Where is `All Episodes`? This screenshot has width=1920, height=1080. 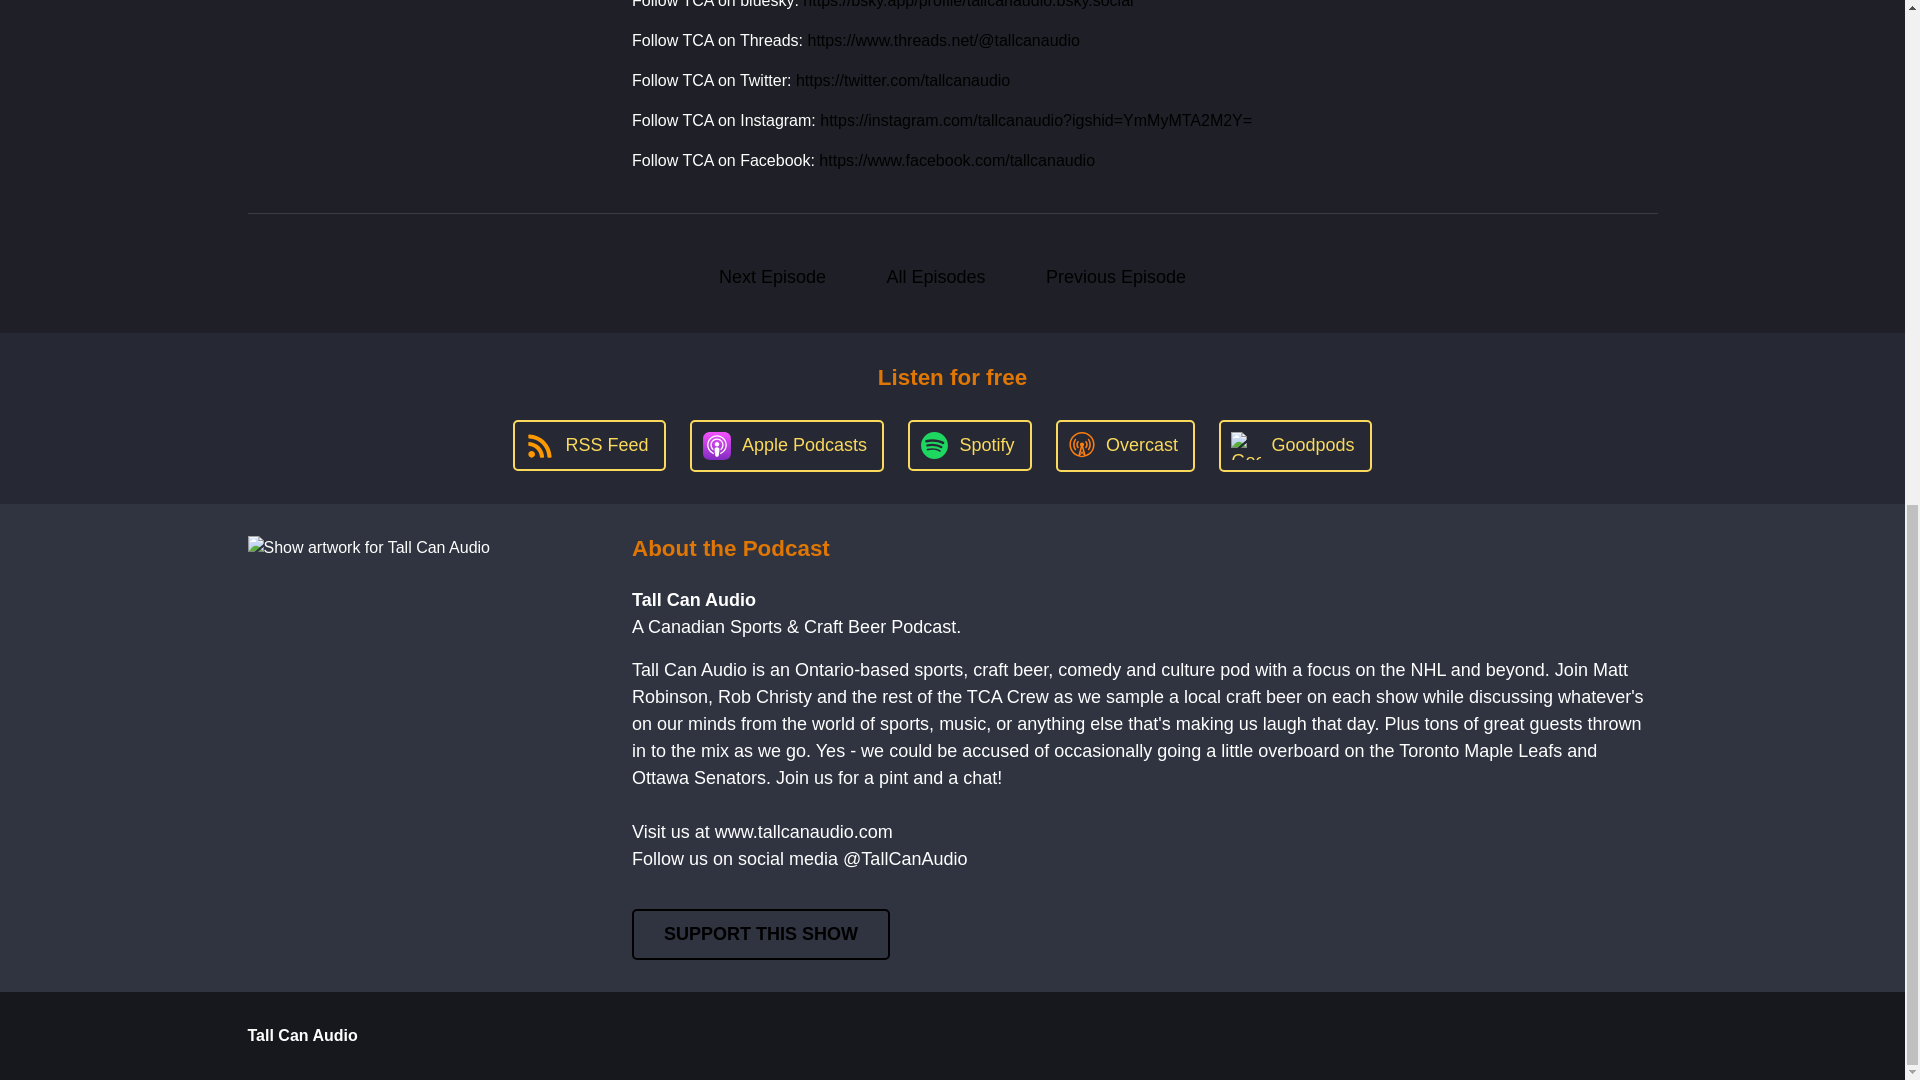 All Episodes is located at coordinates (936, 277).